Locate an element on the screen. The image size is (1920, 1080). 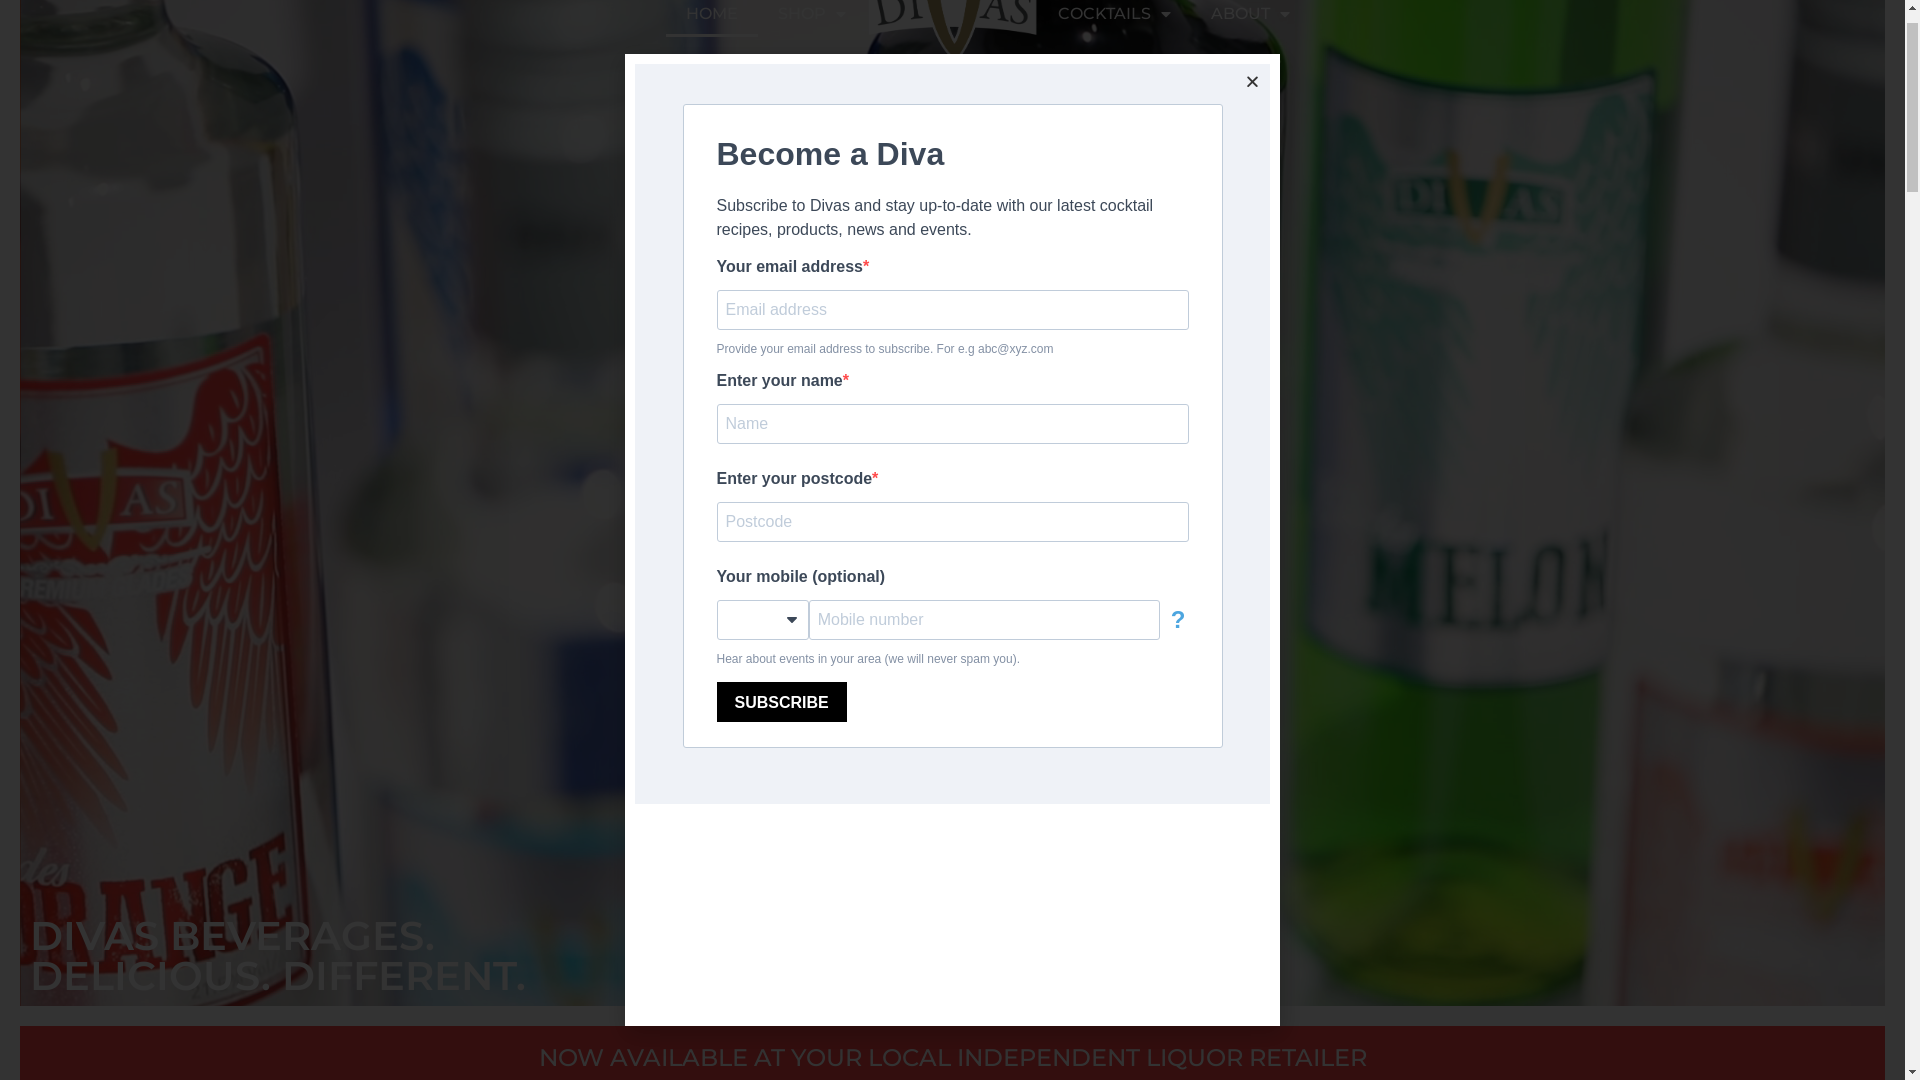
SHOP is located at coordinates (812, 68).